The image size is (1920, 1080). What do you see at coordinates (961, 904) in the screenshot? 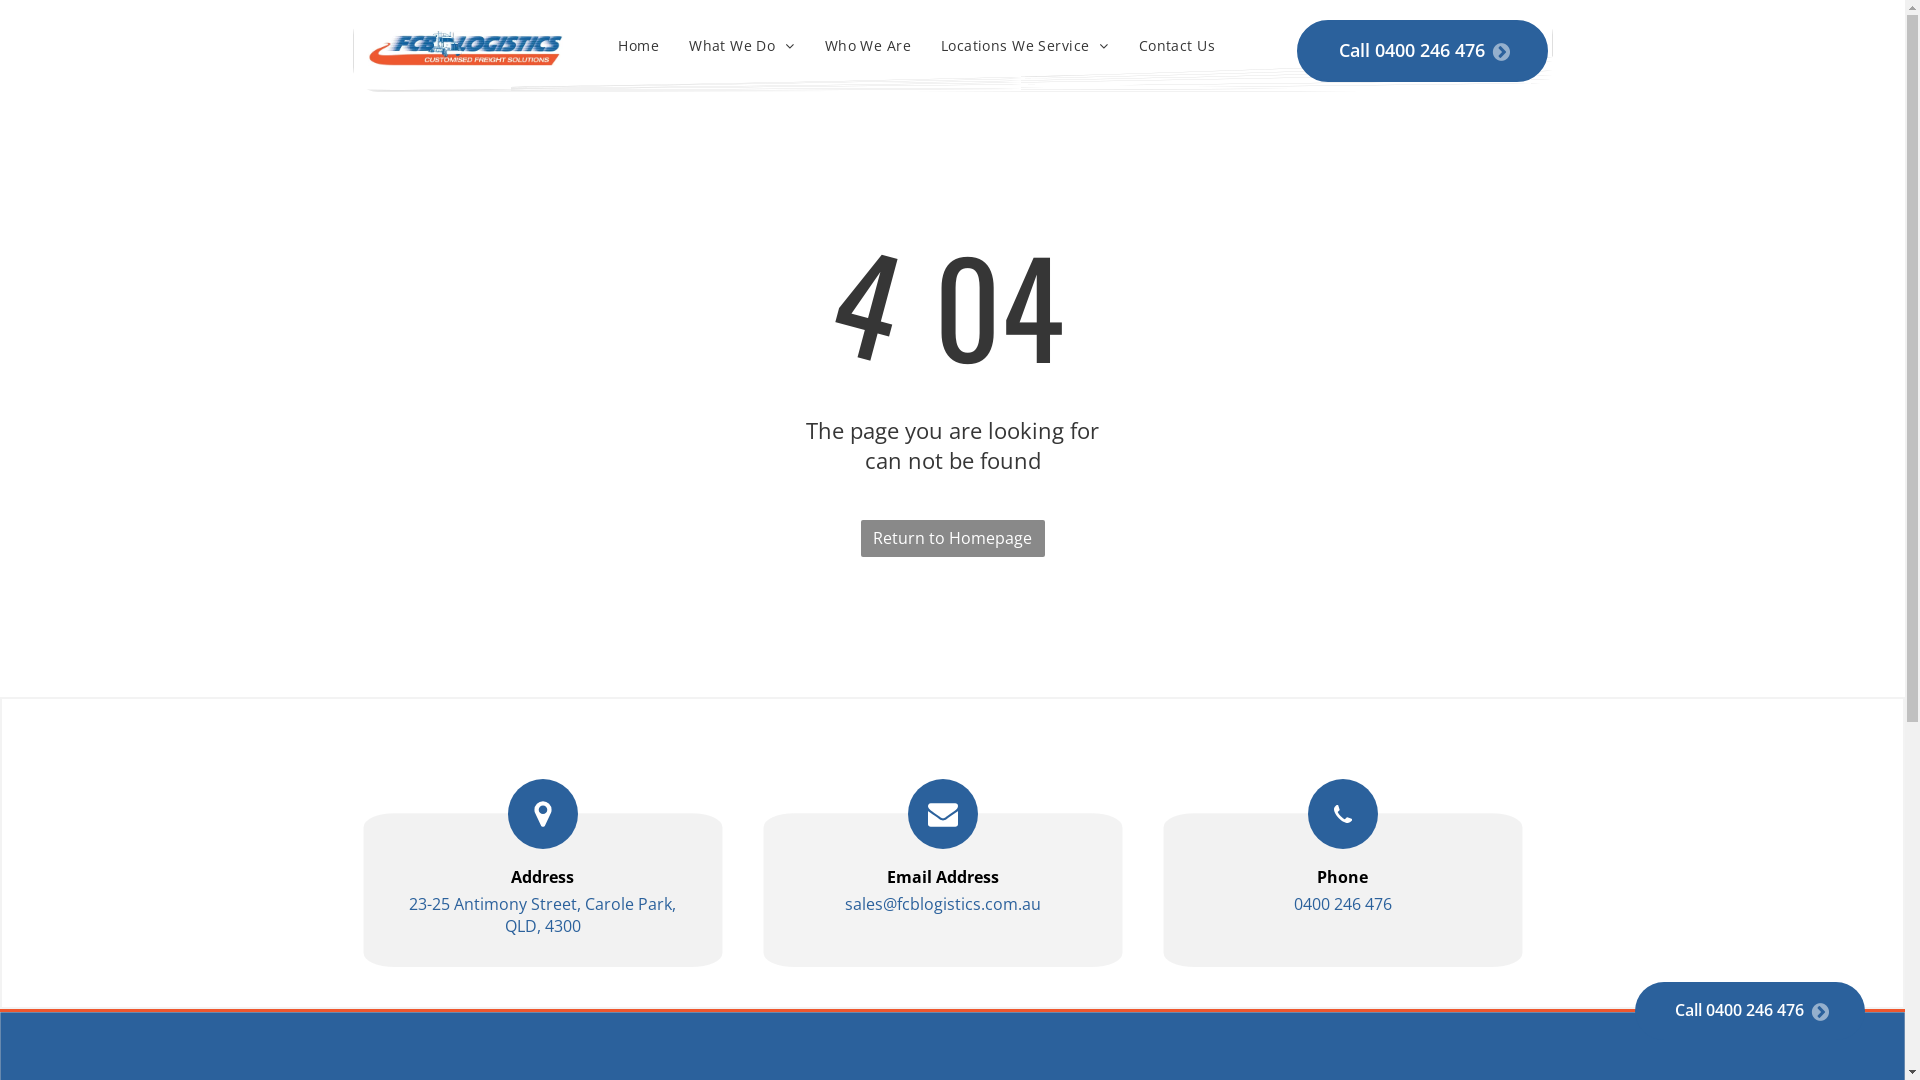
I see `@fcblogistics.com.au` at bounding box center [961, 904].